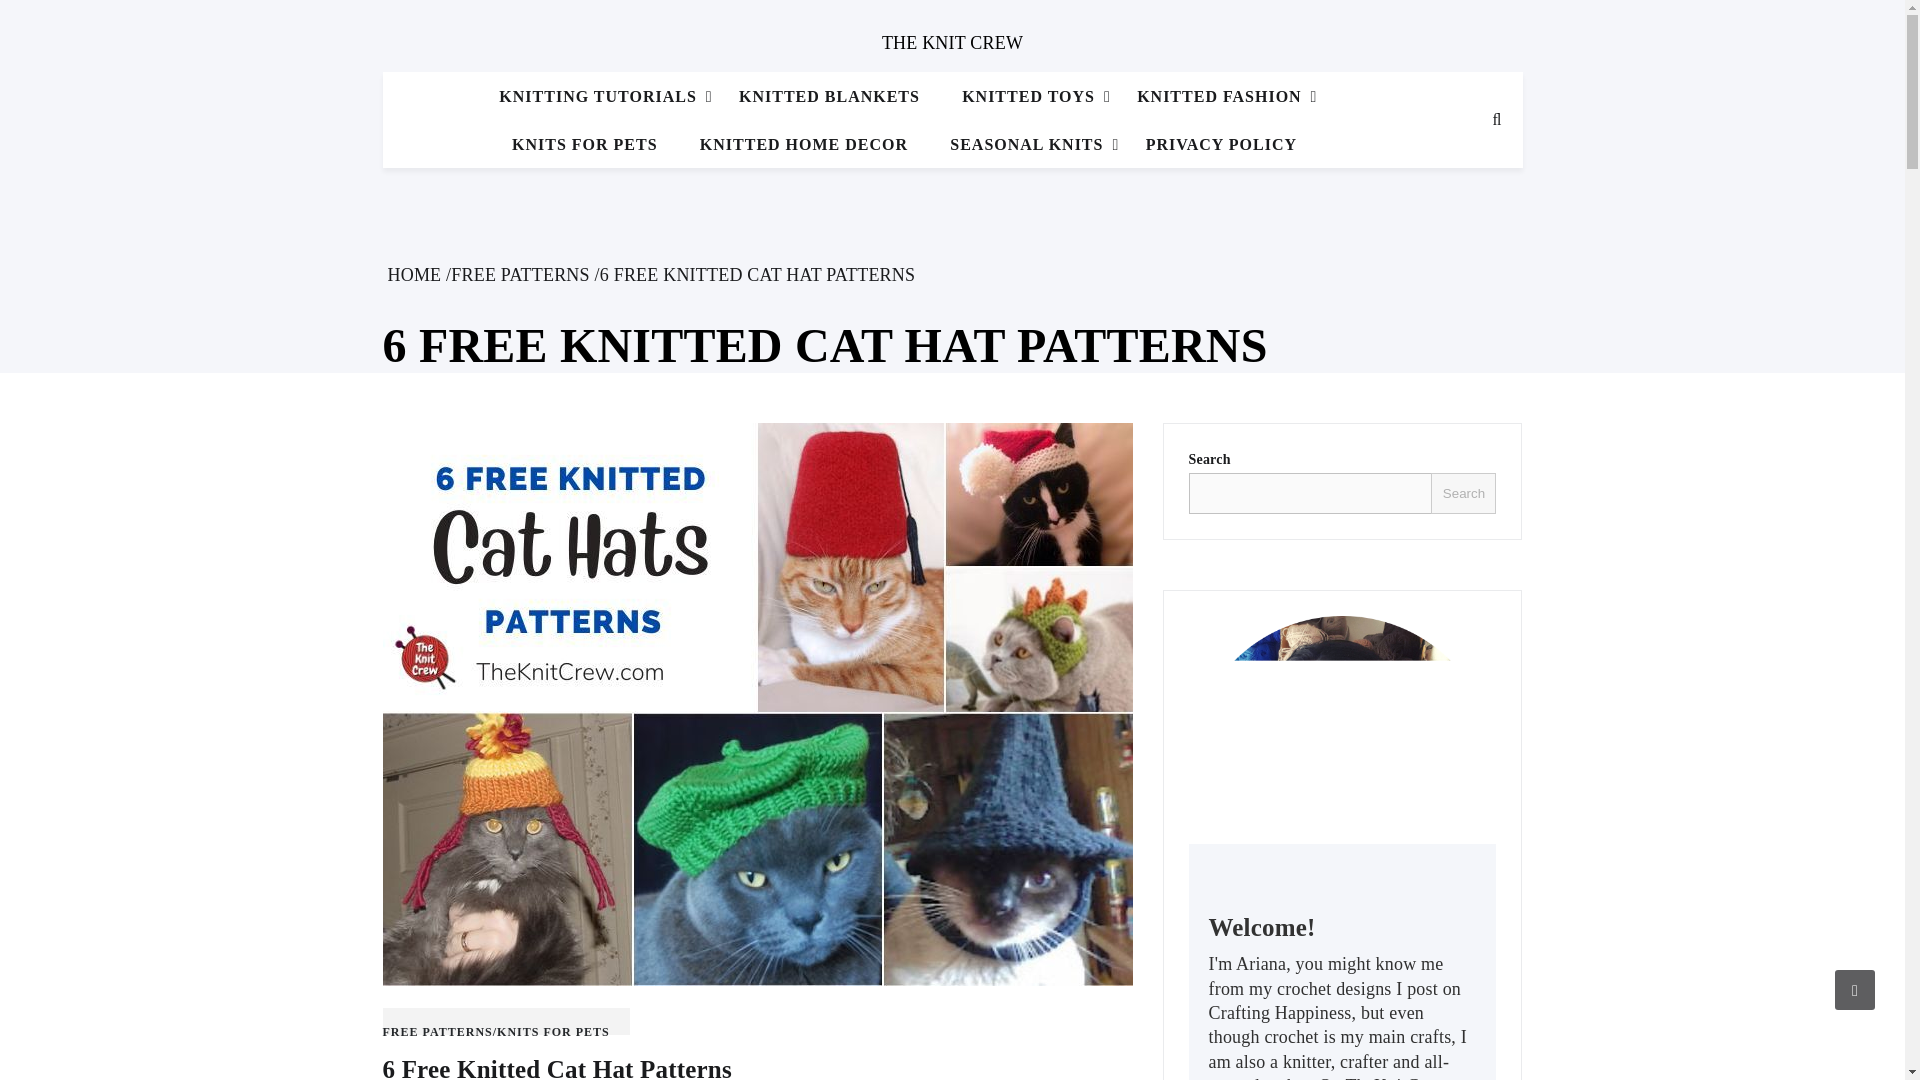 This screenshot has width=1920, height=1080. I want to click on Go to Top, so click(1855, 989).